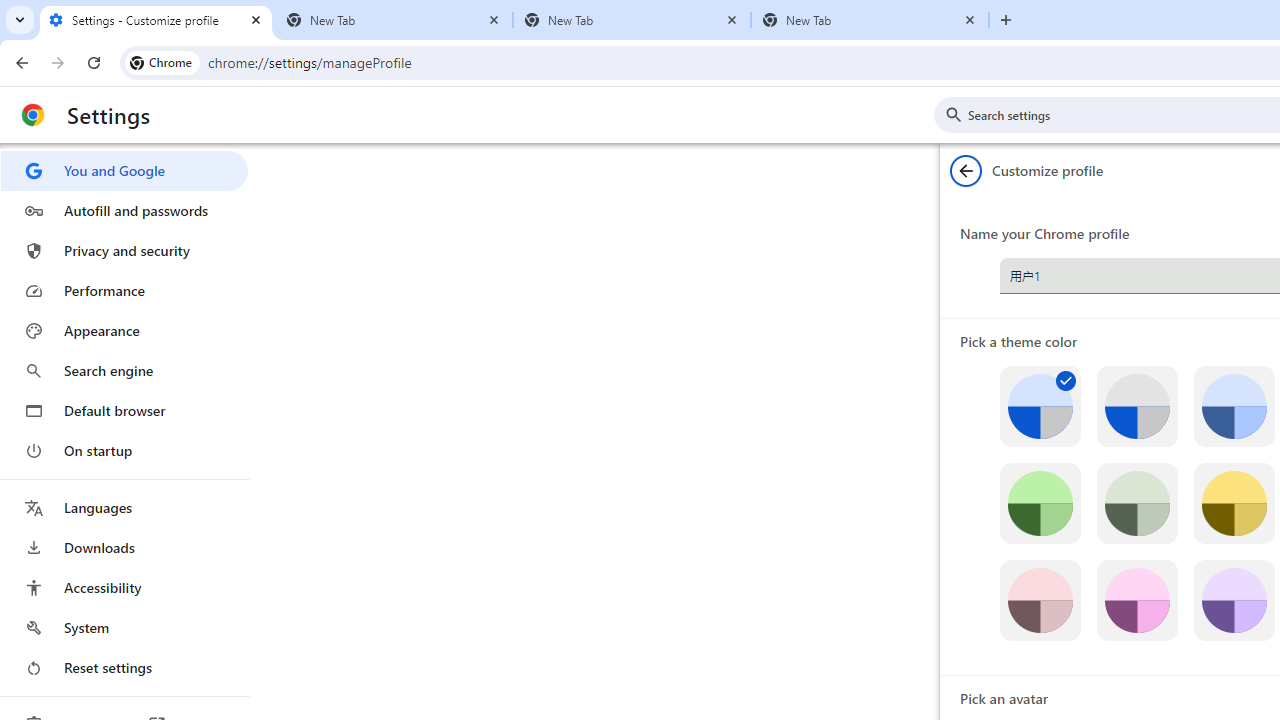  Describe the element at coordinates (124, 450) in the screenshot. I see `On startup` at that location.